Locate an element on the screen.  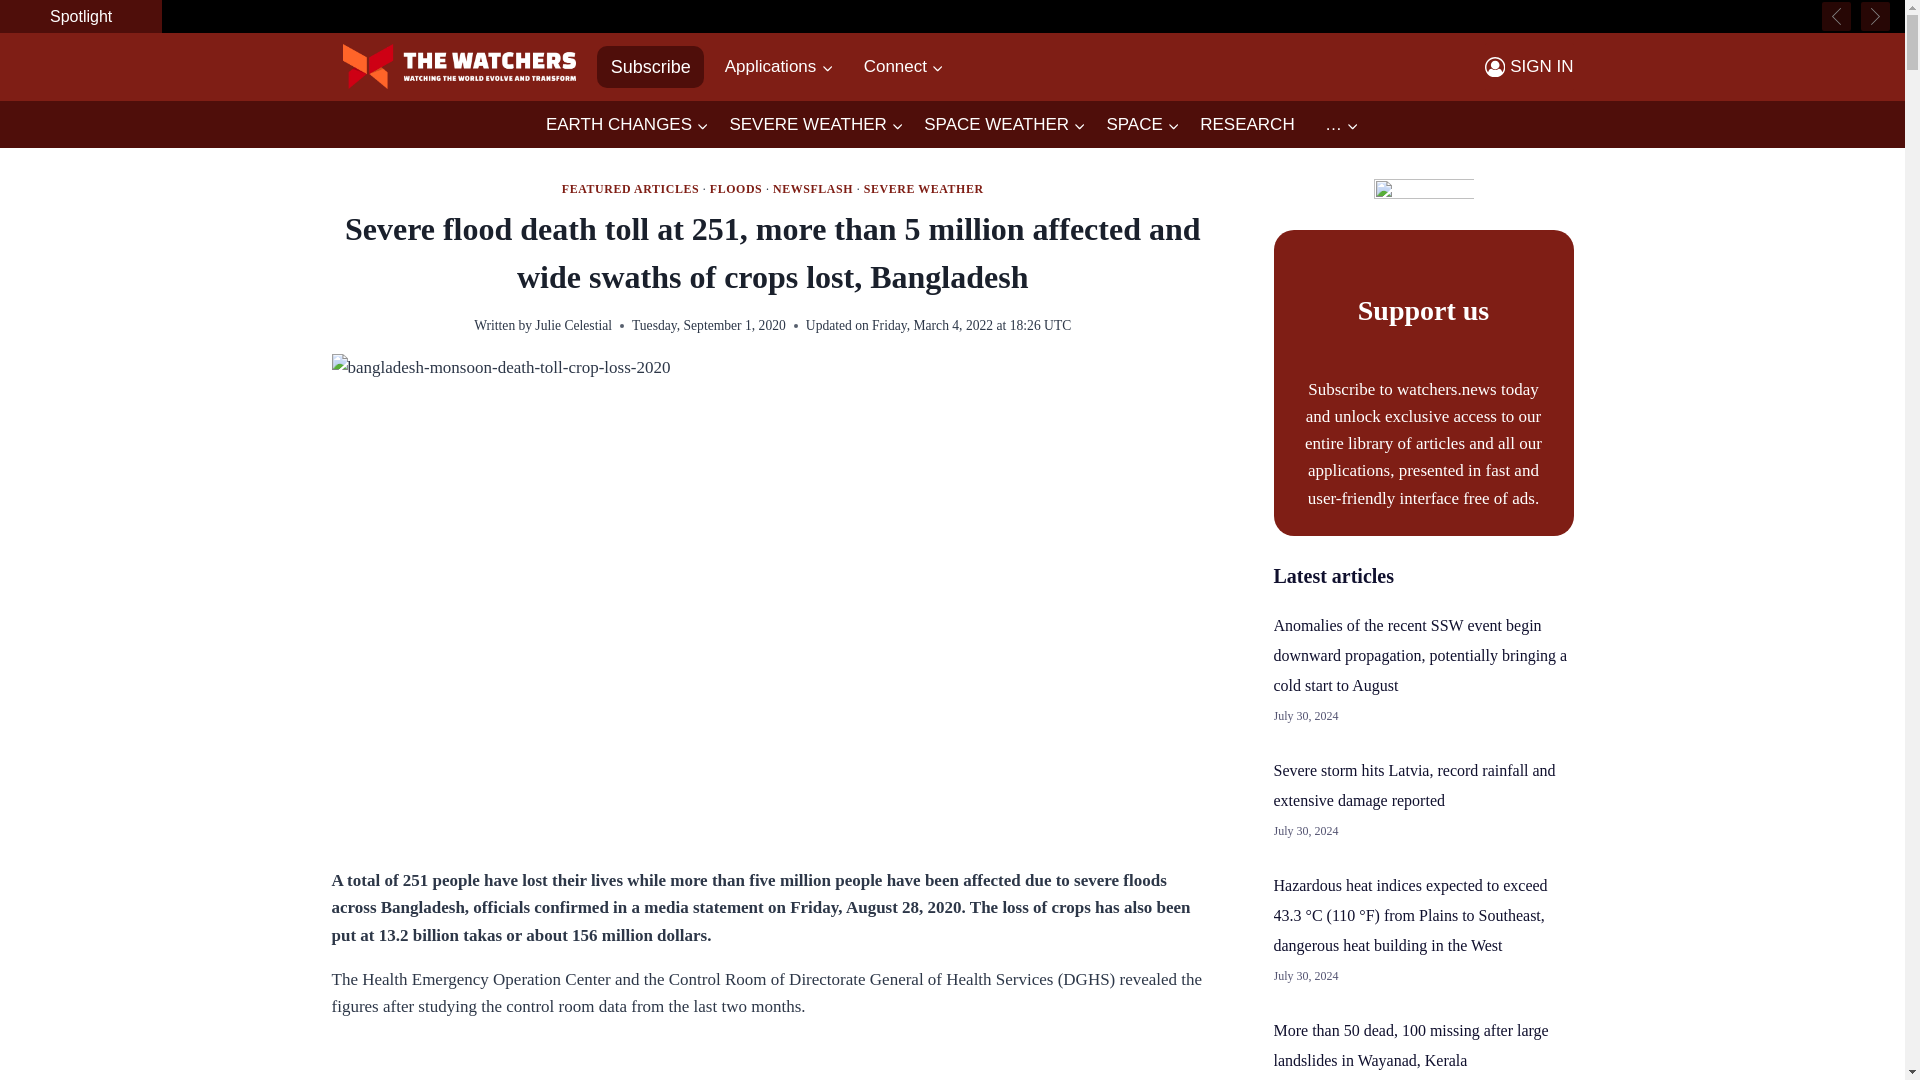
EARTH CHANGES is located at coordinates (626, 125).